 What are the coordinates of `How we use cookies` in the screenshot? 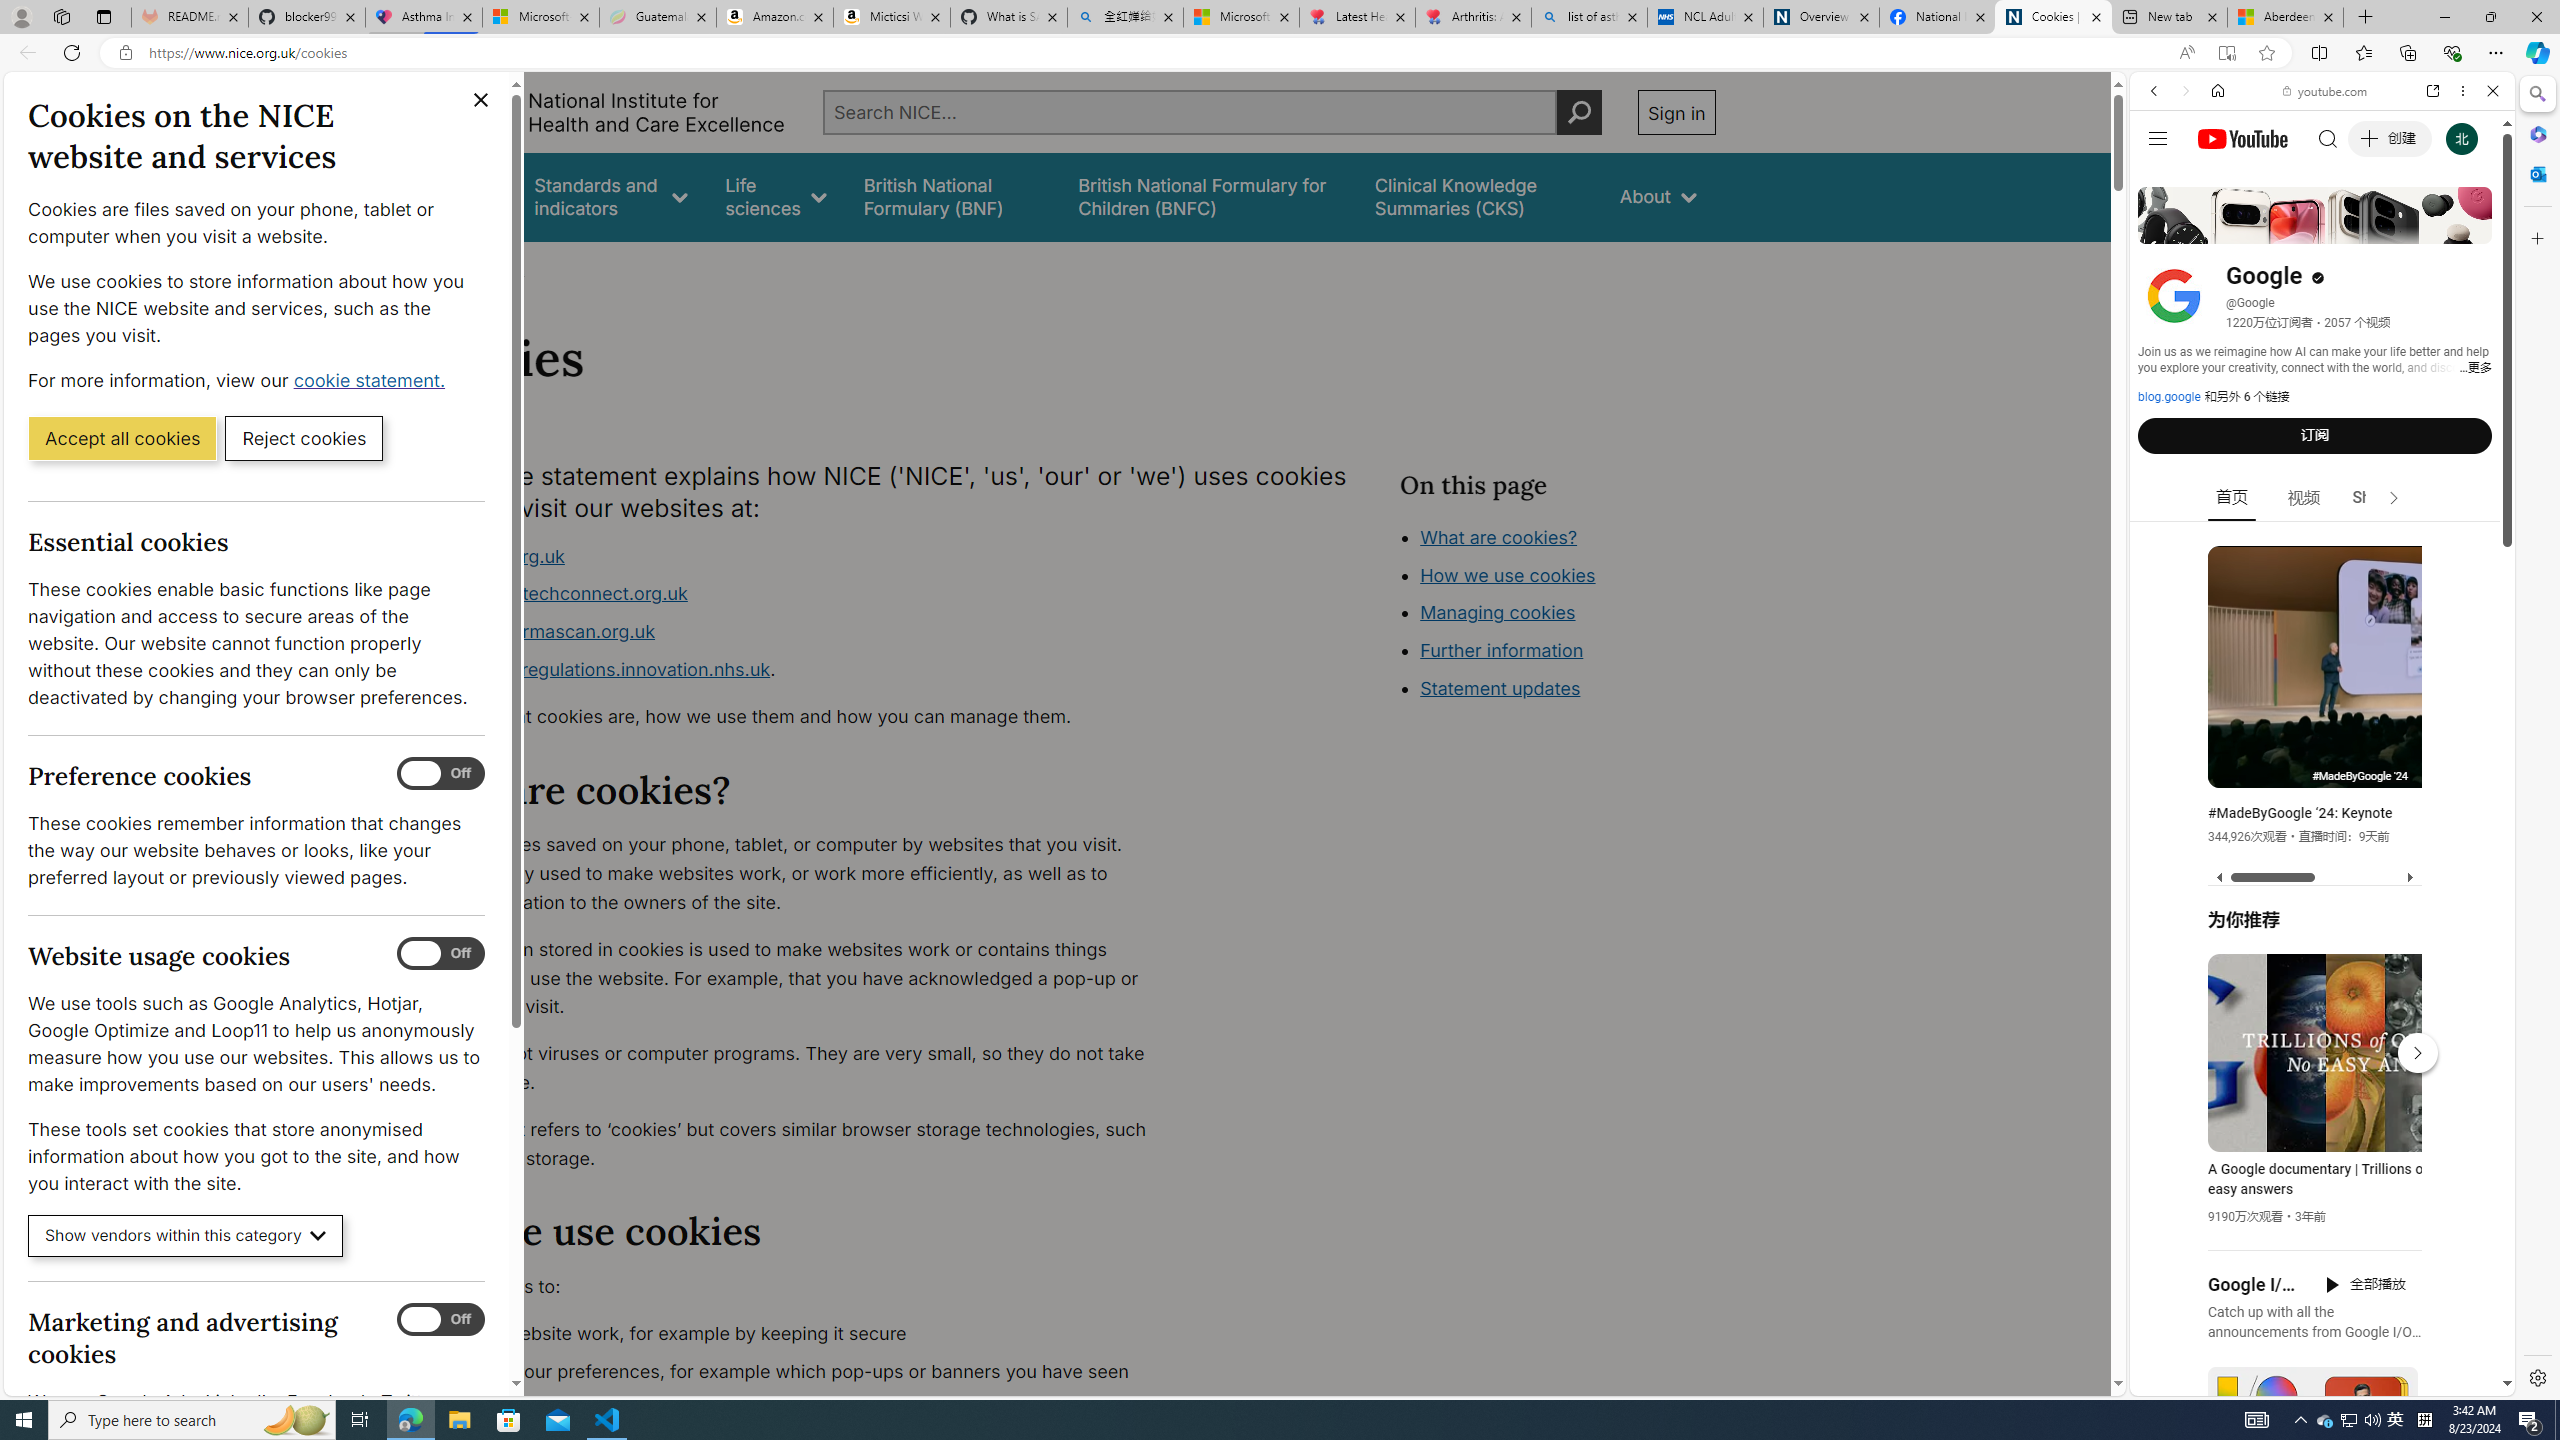 It's located at (1507, 575).